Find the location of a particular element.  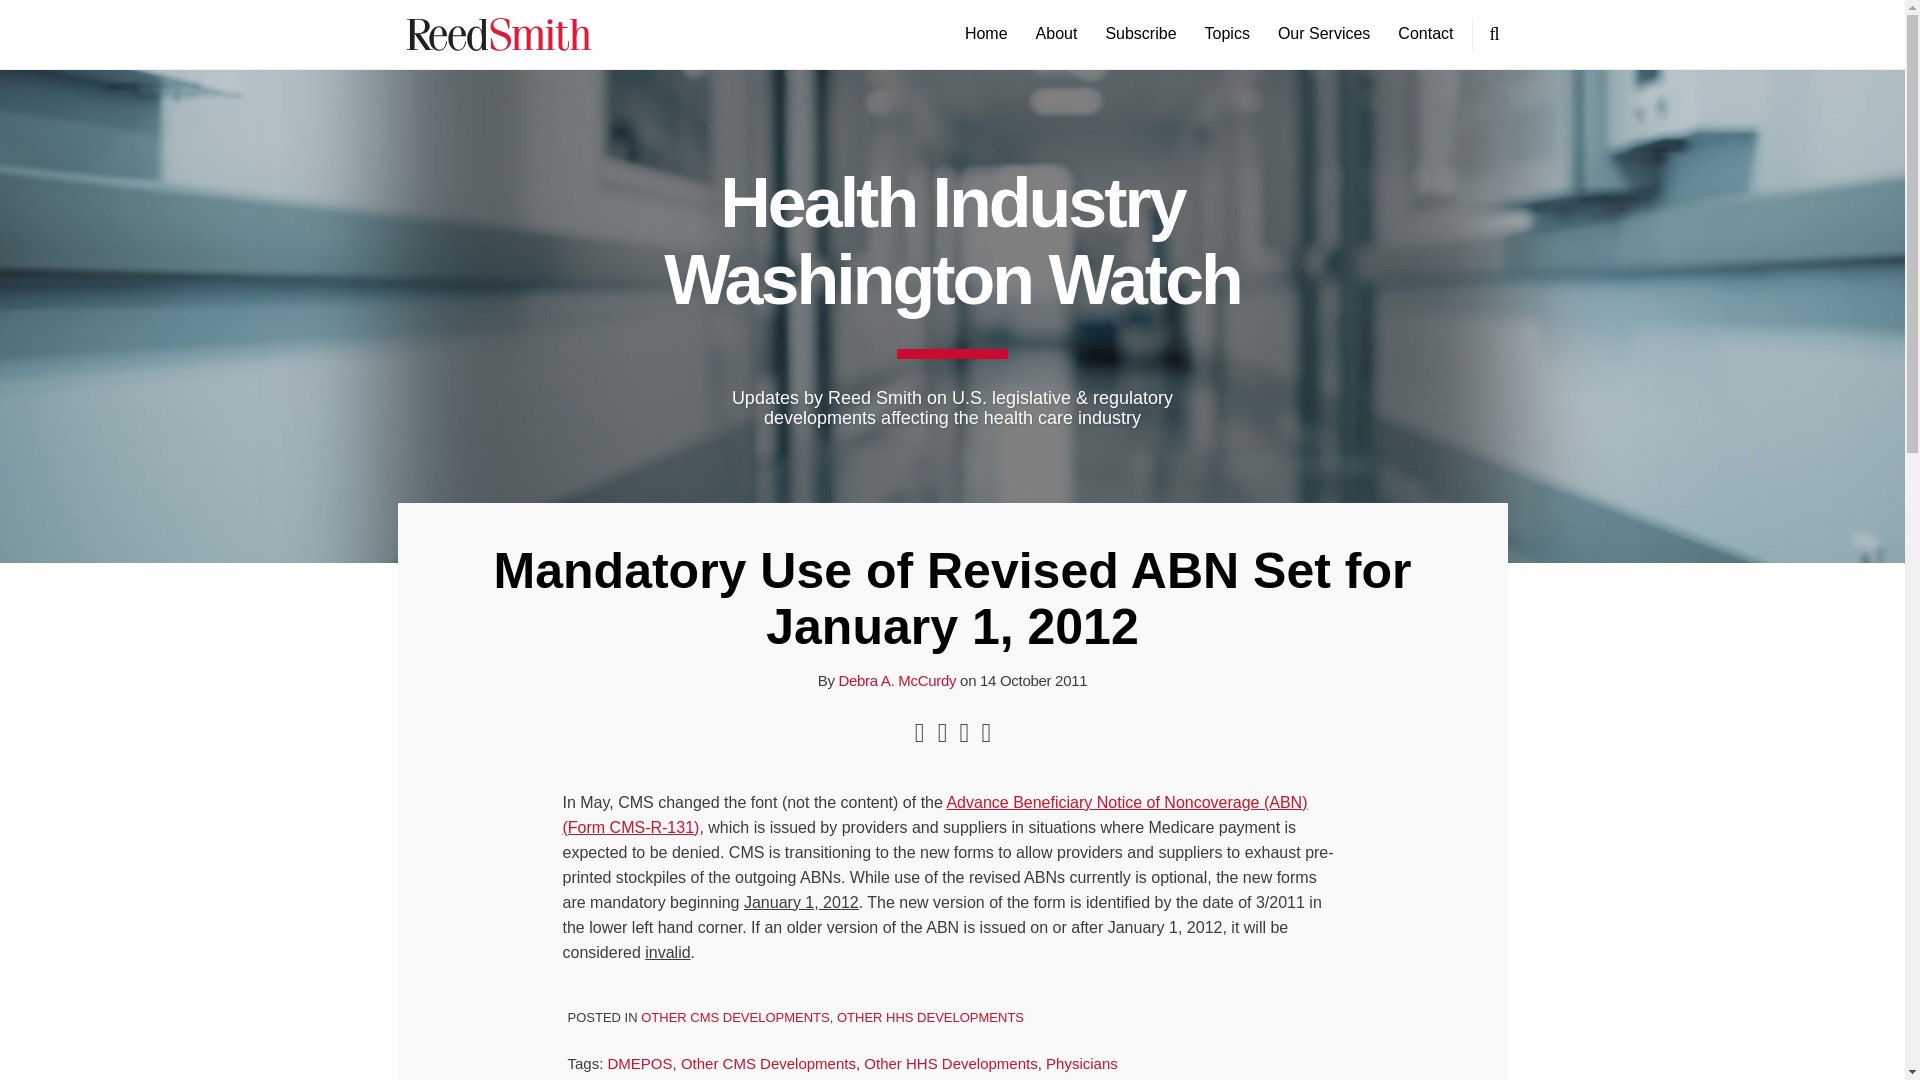

DMEPOS is located at coordinates (640, 1064).